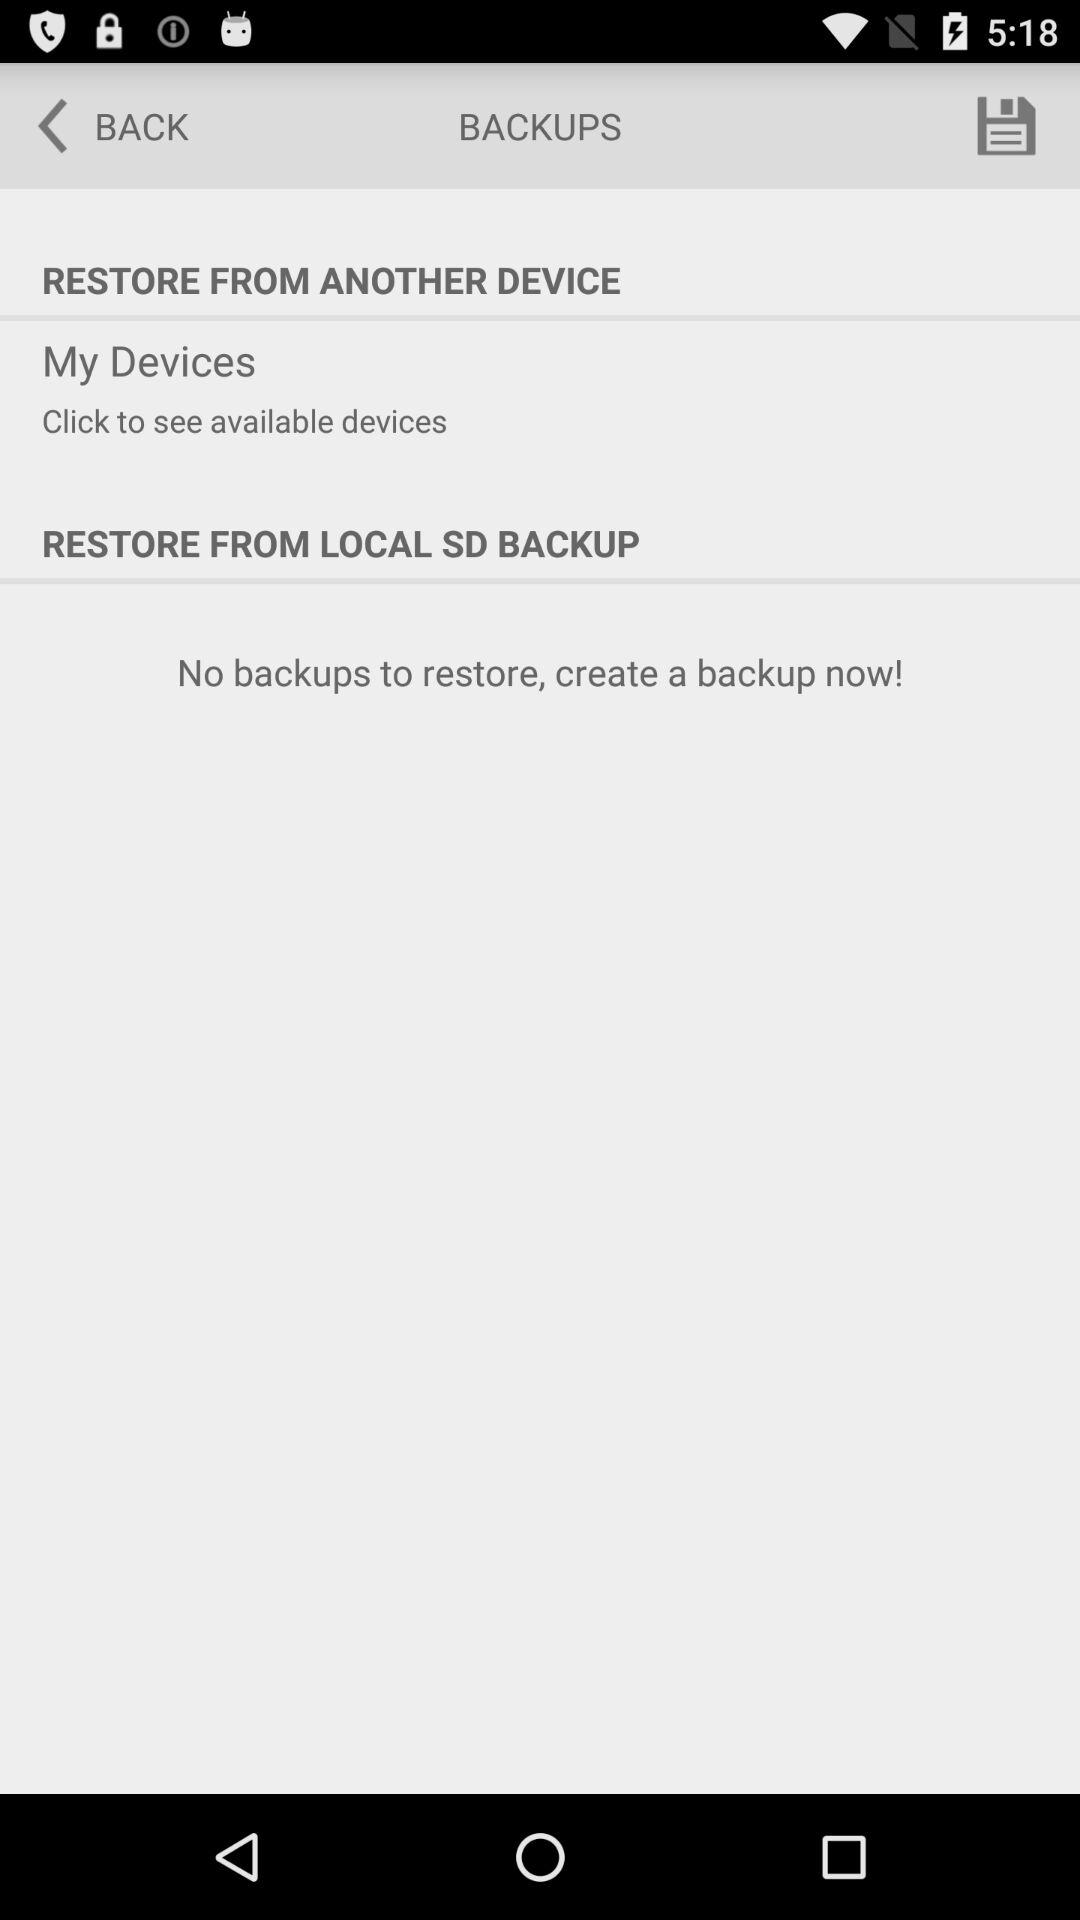 This screenshot has width=1080, height=1920. What do you see at coordinates (1006, 126) in the screenshot?
I see `save option` at bounding box center [1006, 126].